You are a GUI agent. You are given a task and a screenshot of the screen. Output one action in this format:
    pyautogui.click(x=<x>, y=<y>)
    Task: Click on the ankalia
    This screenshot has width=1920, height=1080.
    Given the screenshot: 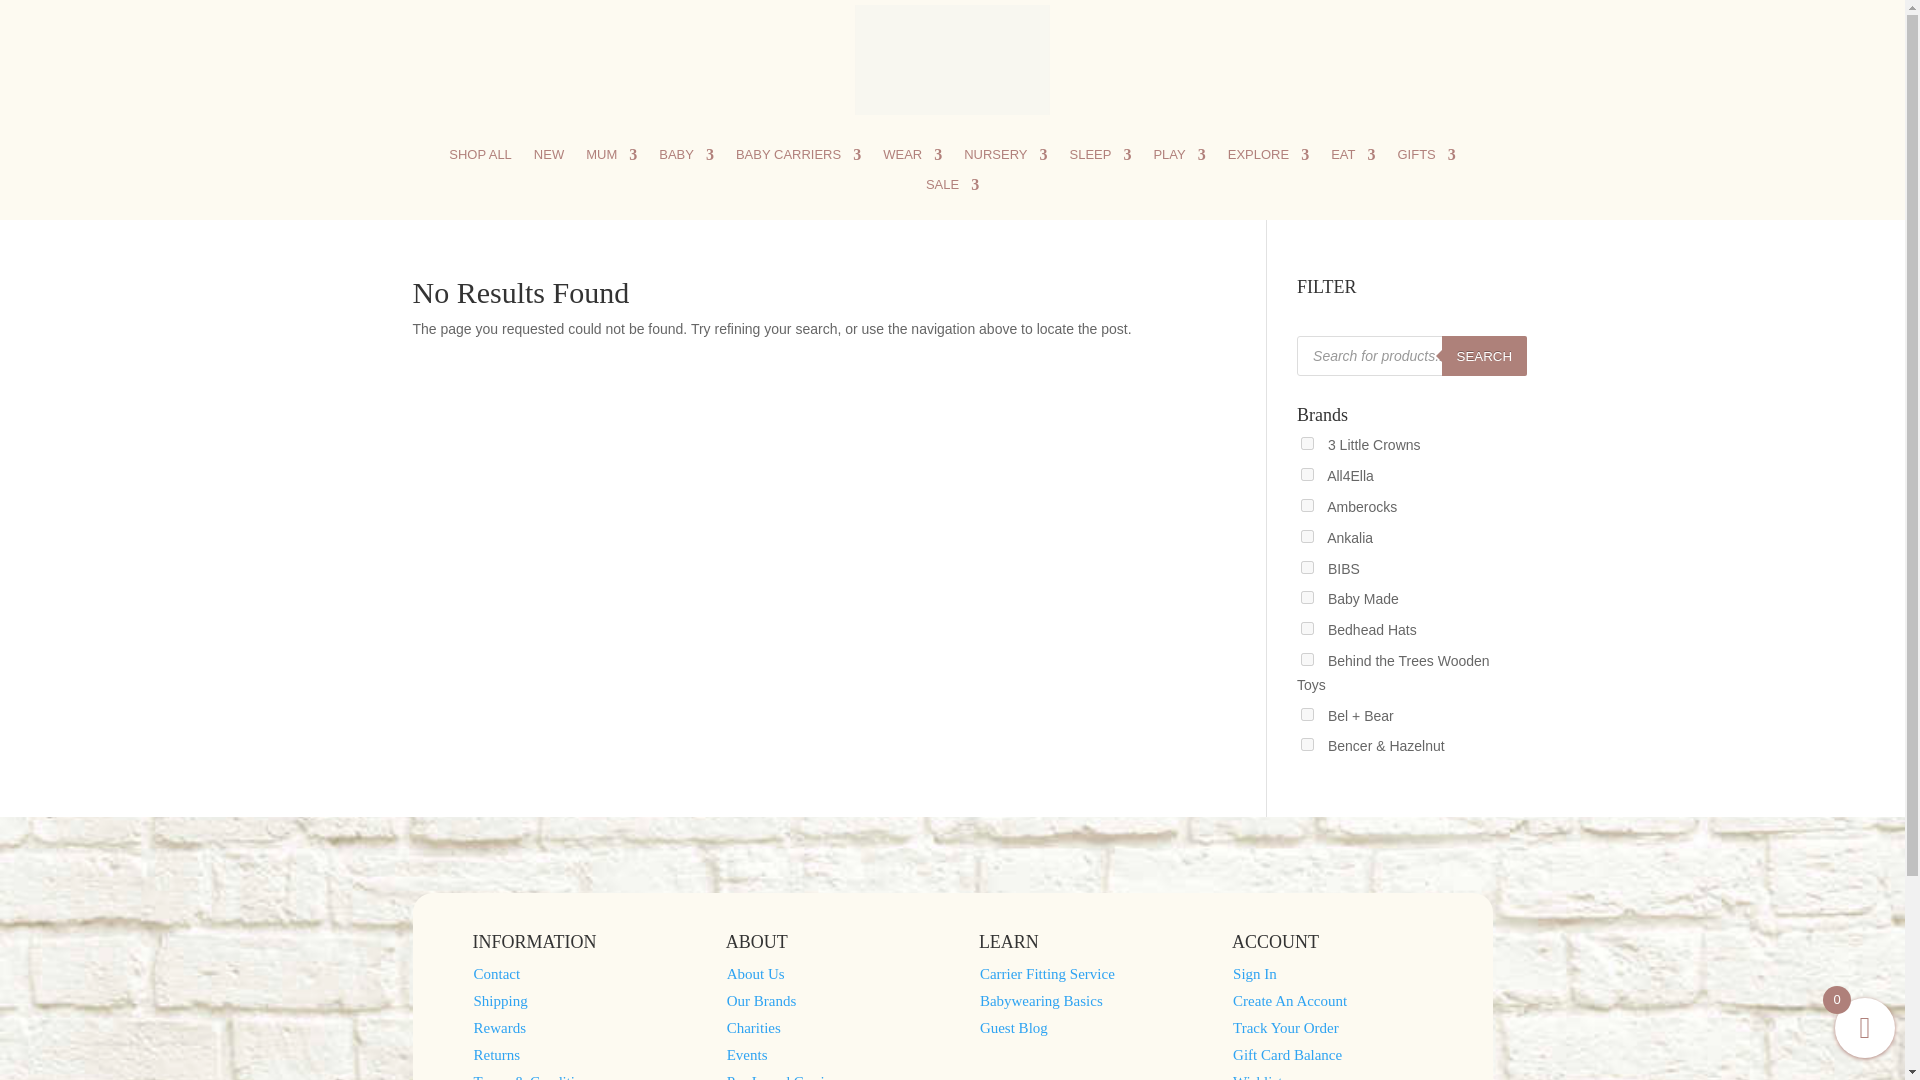 What is the action you would take?
    pyautogui.click(x=1307, y=536)
    